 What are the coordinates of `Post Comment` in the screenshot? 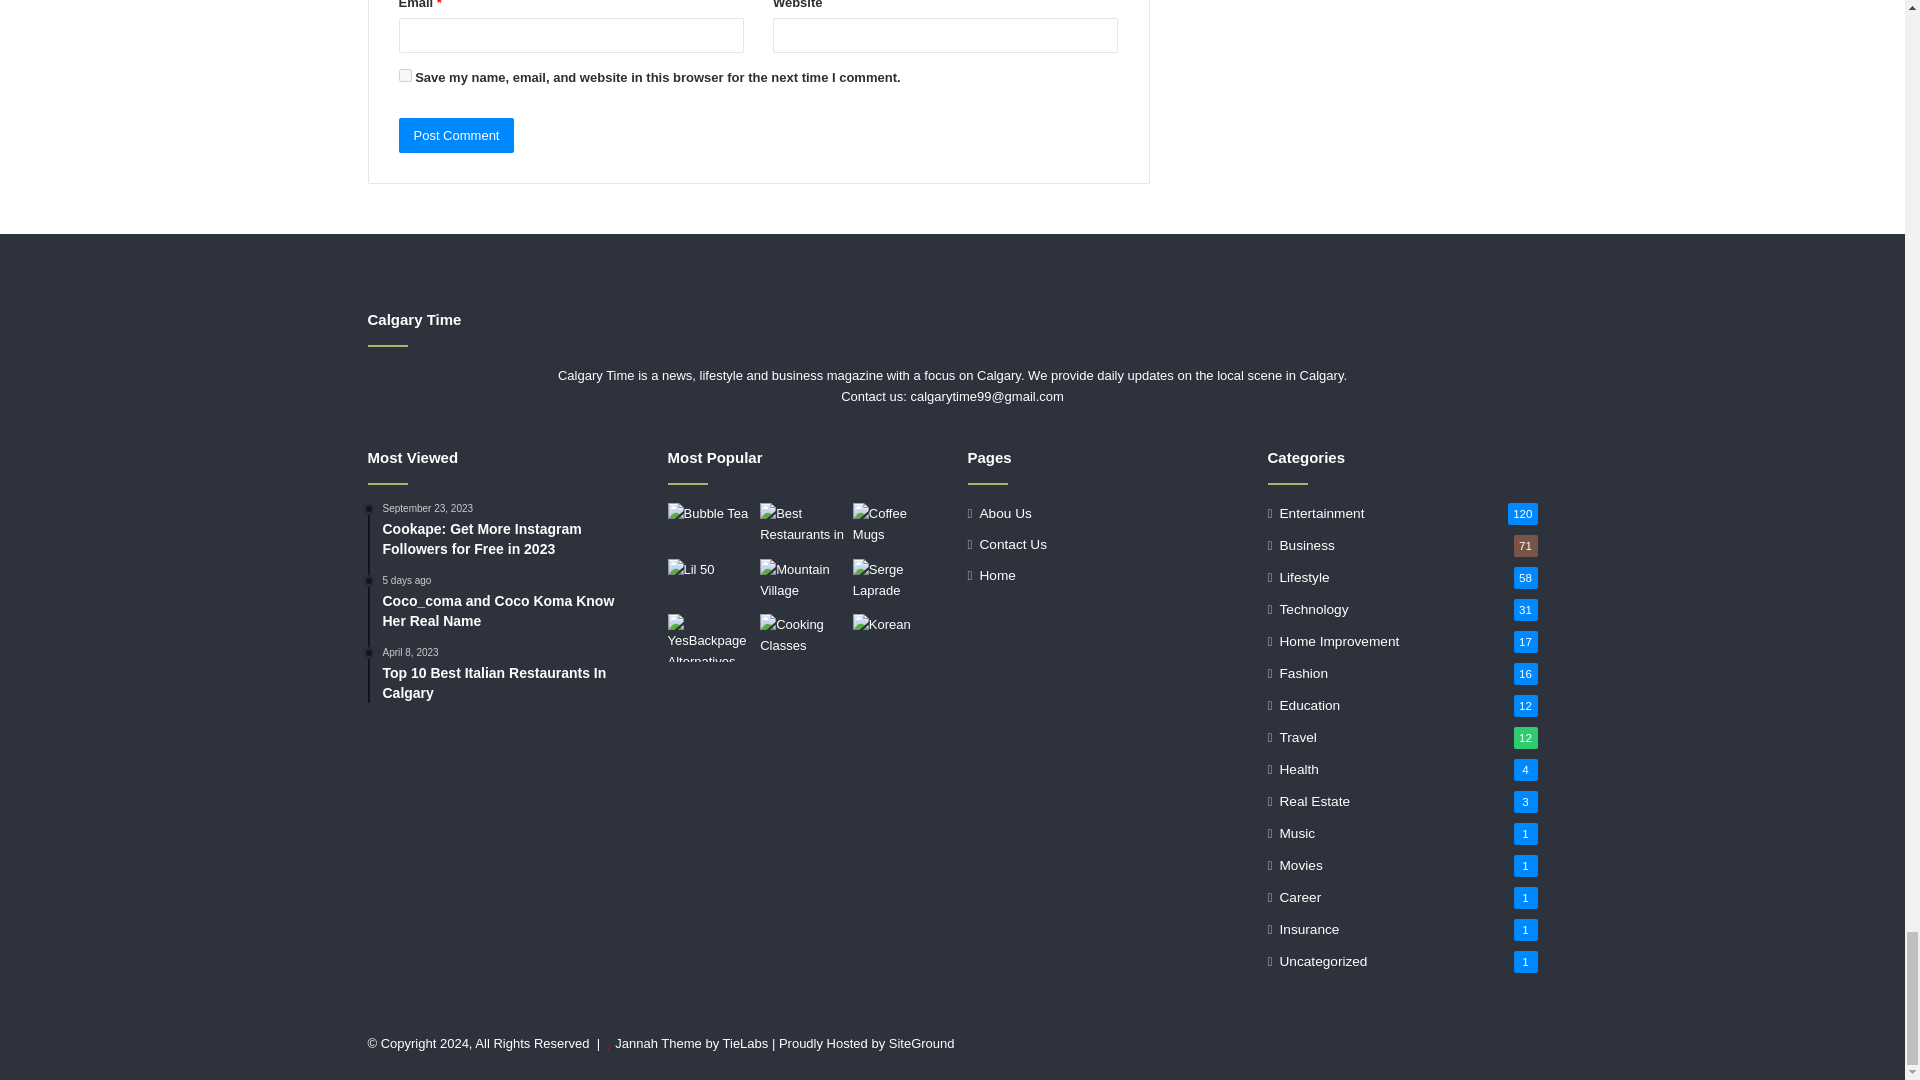 It's located at (456, 135).